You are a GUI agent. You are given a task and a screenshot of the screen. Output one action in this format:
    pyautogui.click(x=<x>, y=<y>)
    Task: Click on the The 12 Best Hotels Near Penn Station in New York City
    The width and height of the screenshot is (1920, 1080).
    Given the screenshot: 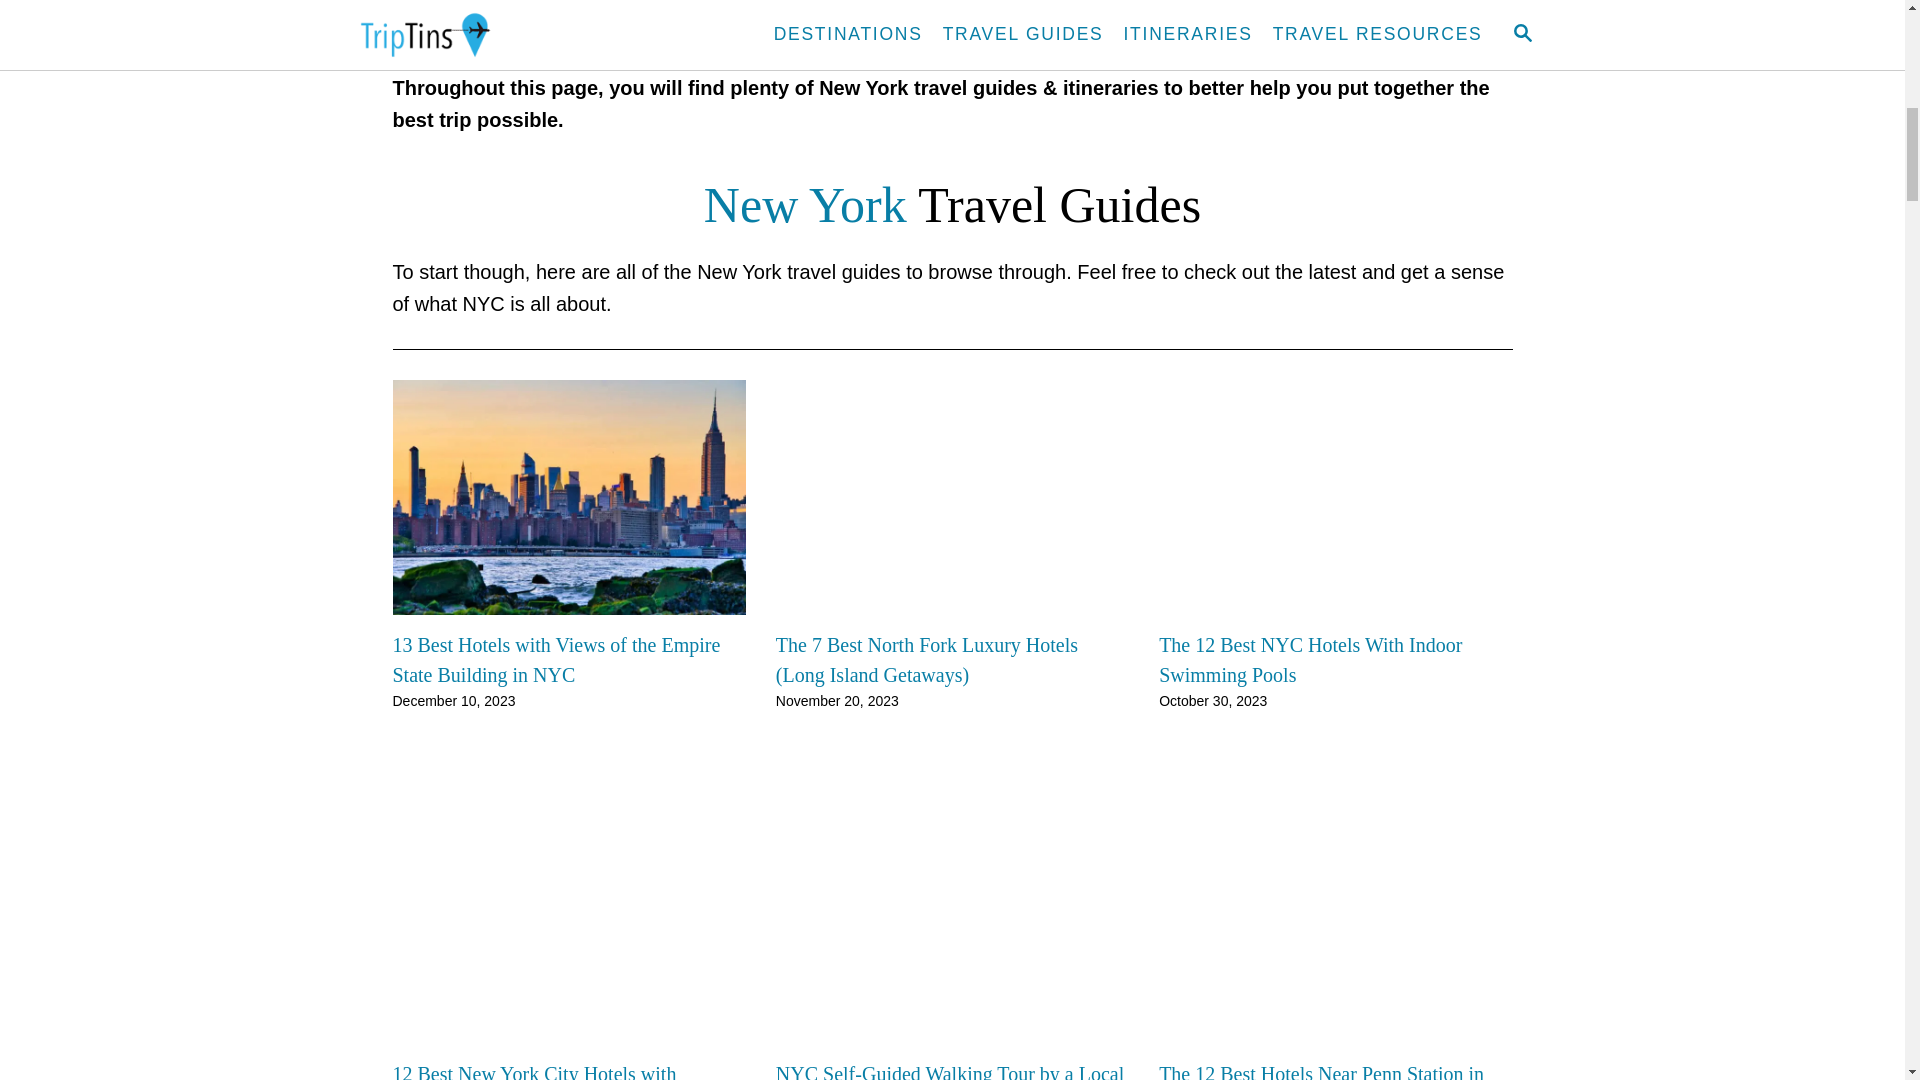 What is the action you would take?
    pyautogui.click(x=1336, y=1070)
    